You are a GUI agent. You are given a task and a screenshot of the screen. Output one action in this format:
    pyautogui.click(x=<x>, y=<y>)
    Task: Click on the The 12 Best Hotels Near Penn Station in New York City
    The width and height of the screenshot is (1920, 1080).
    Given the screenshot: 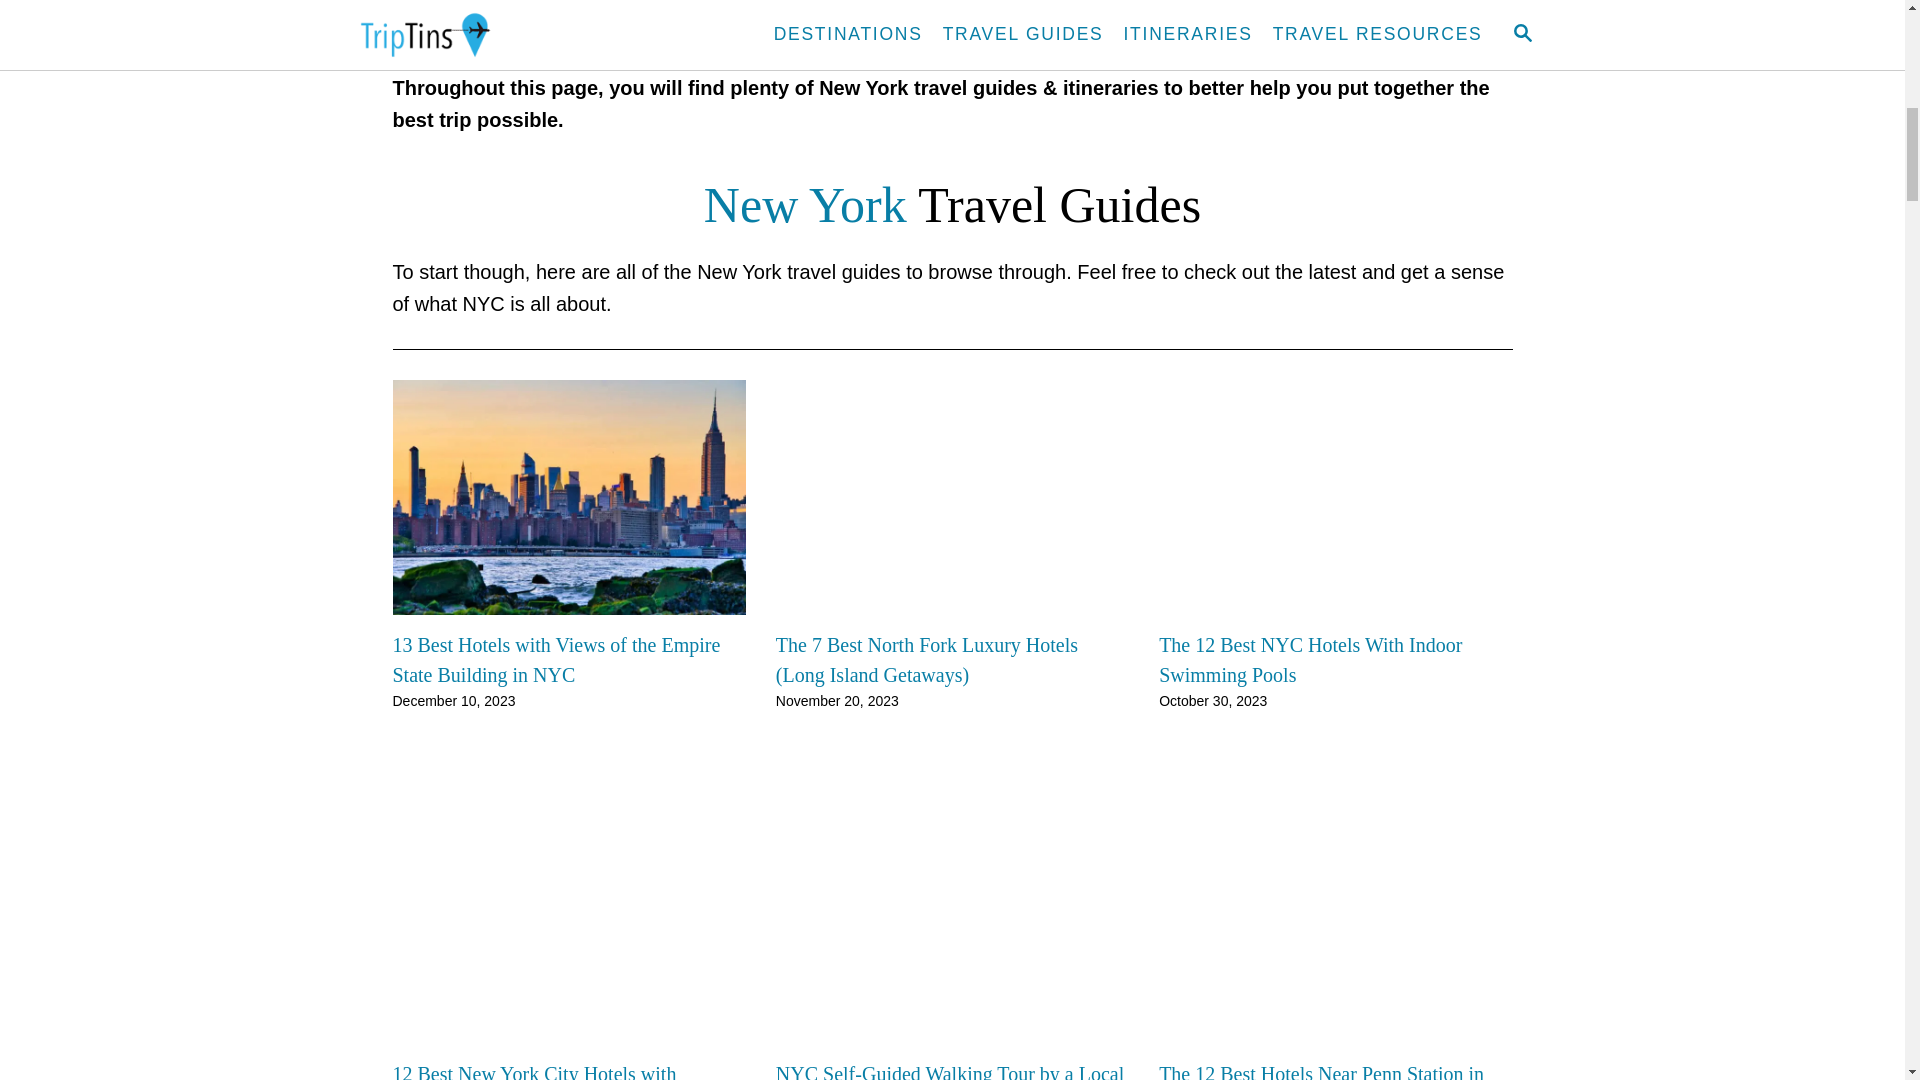 What is the action you would take?
    pyautogui.click(x=1336, y=1070)
    